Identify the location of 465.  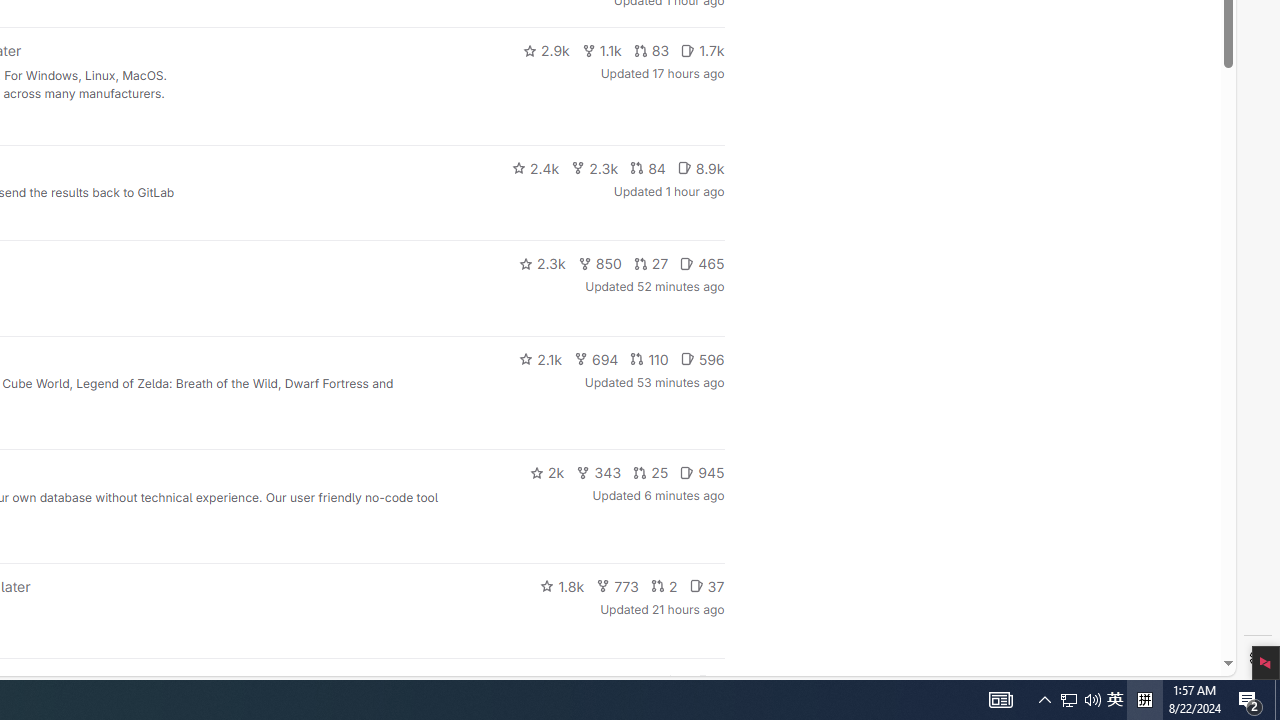
(702, 264).